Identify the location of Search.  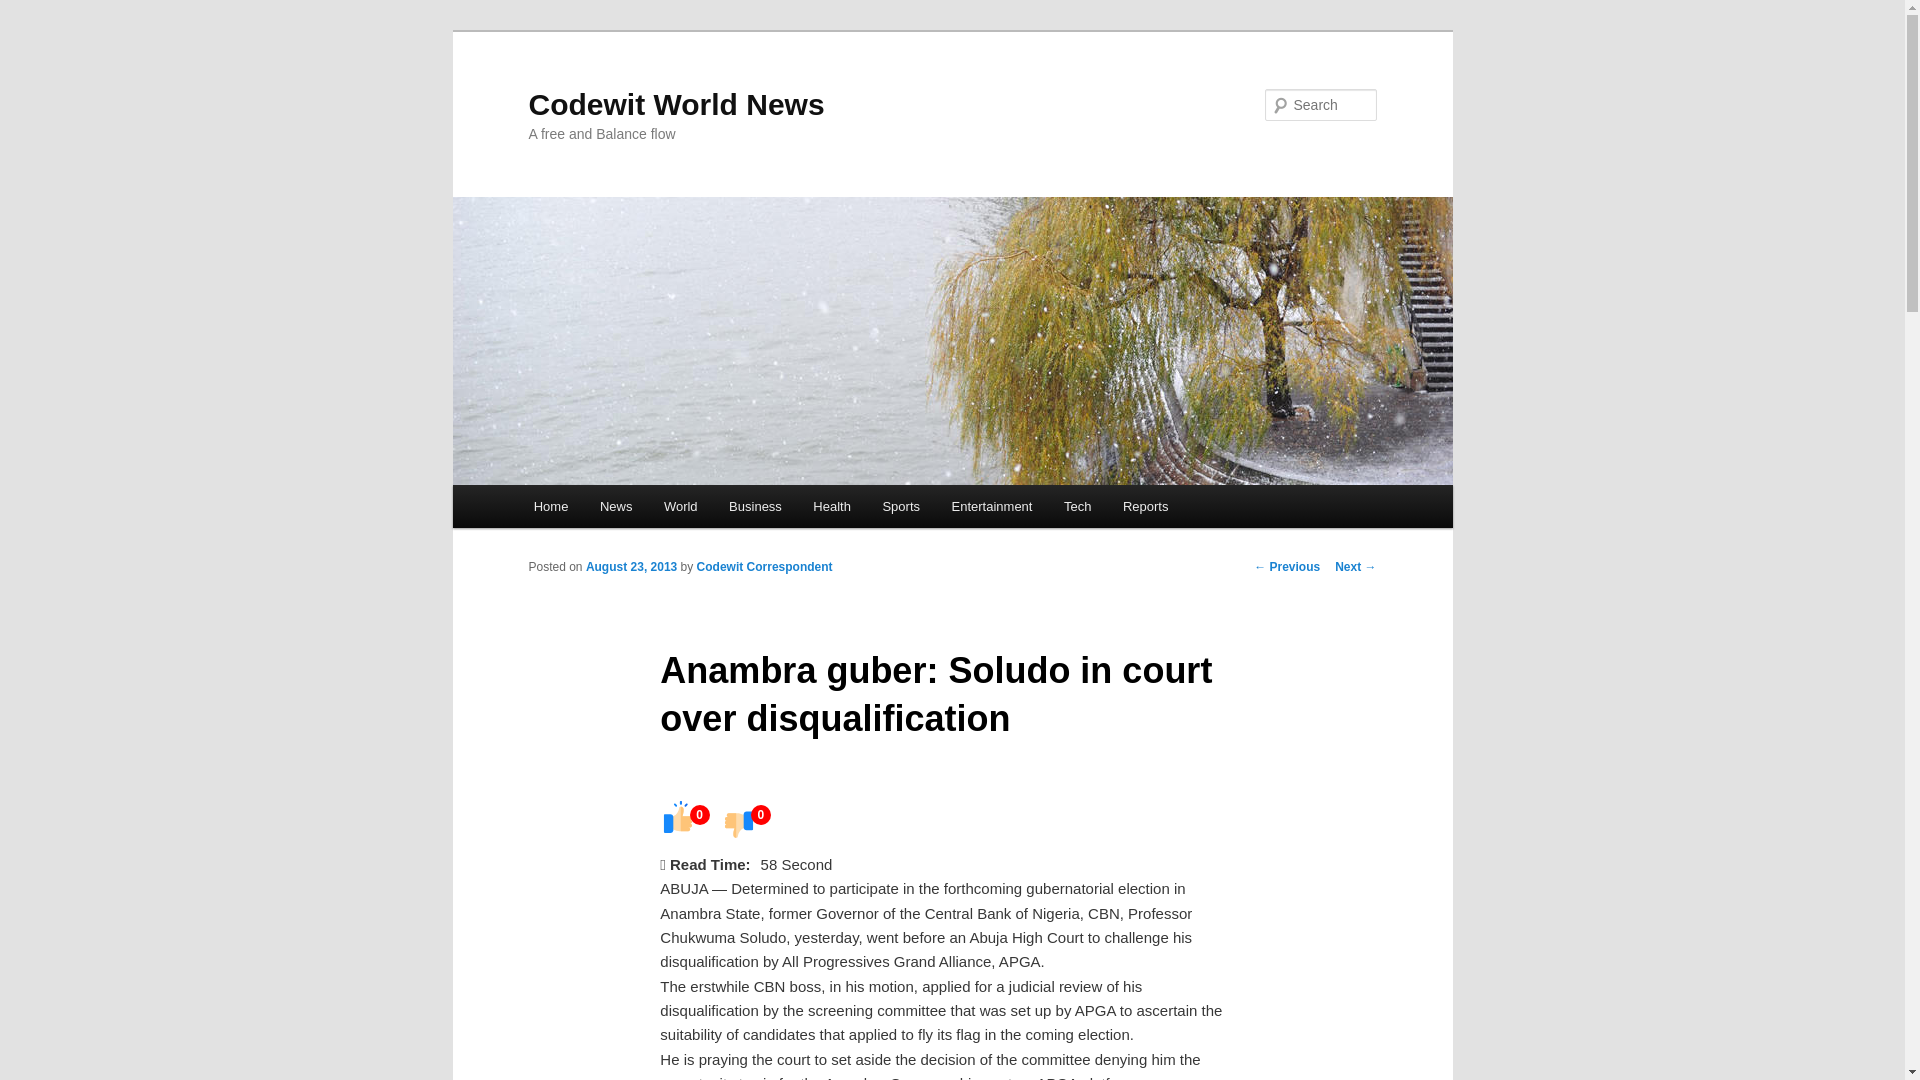
(32, 11).